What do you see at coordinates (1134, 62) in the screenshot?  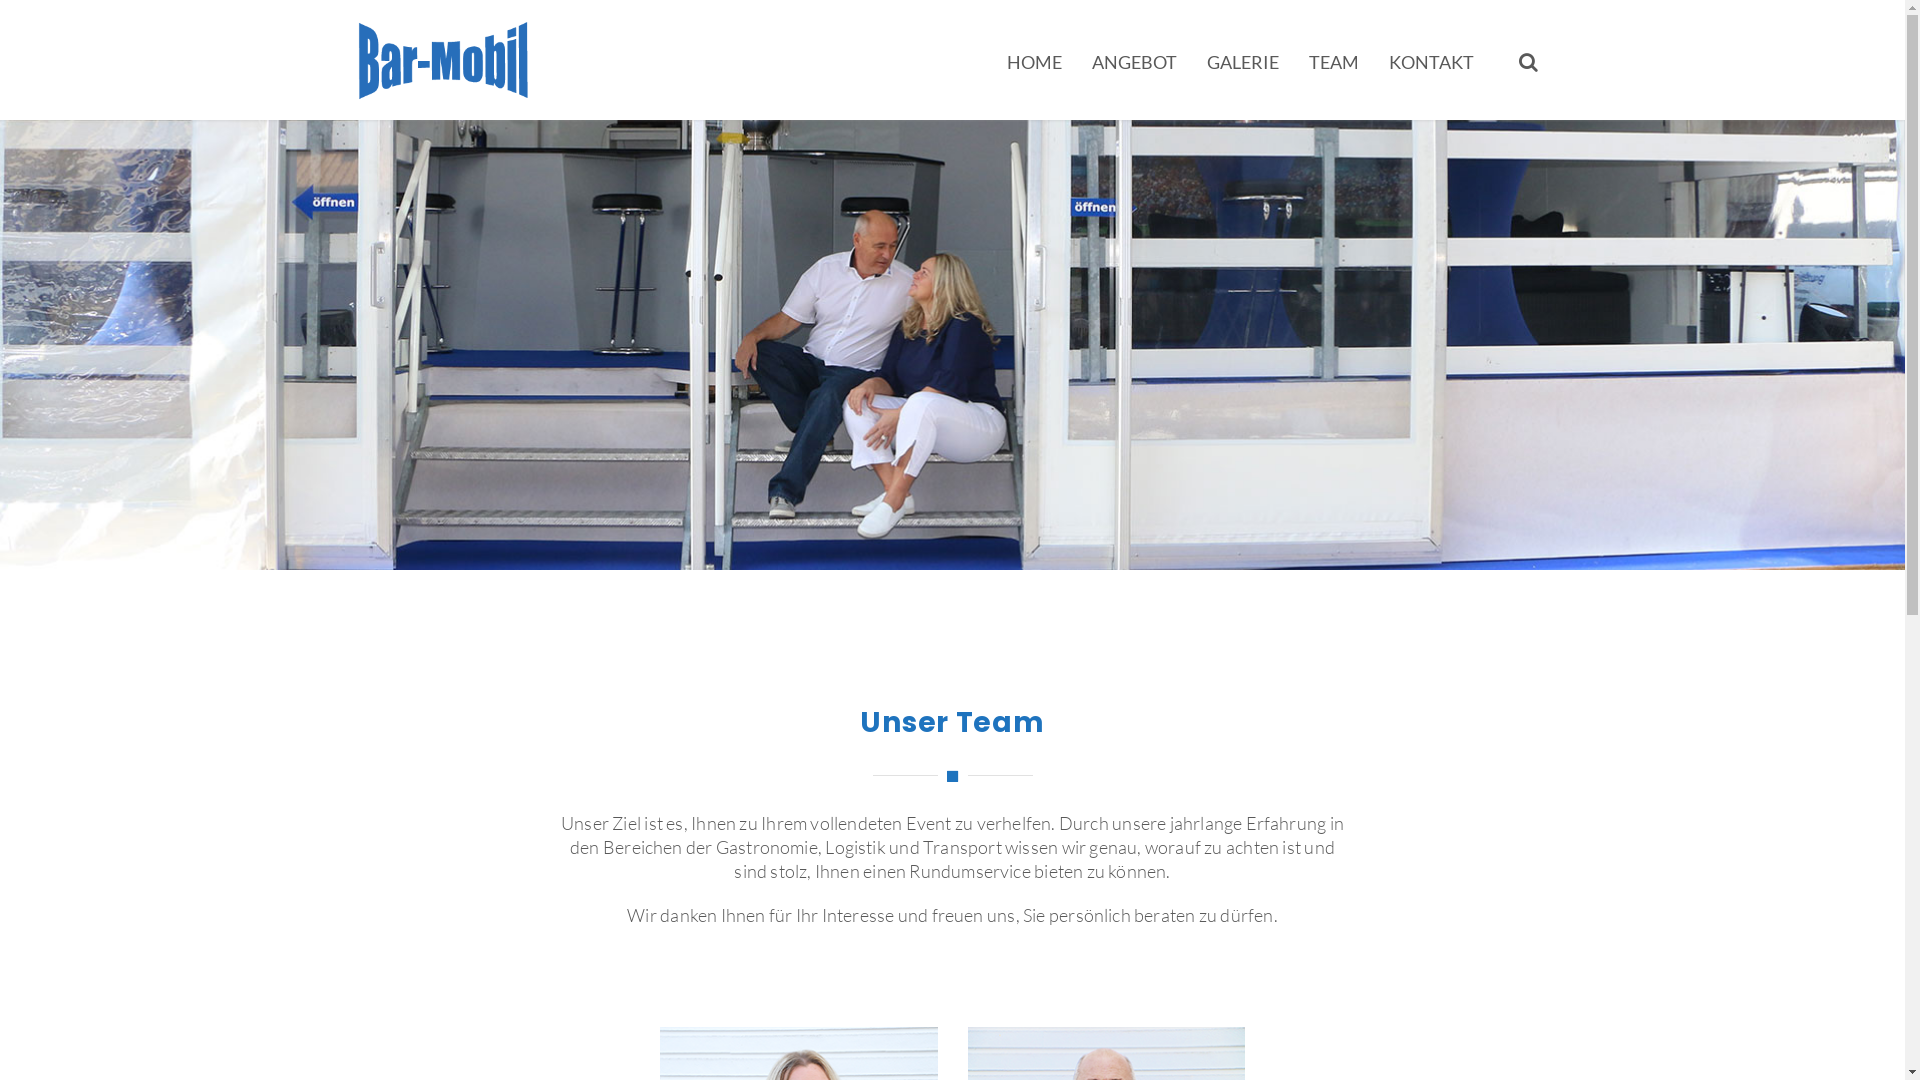 I see `ANGEBOT` at bounding box center [1134, 62].